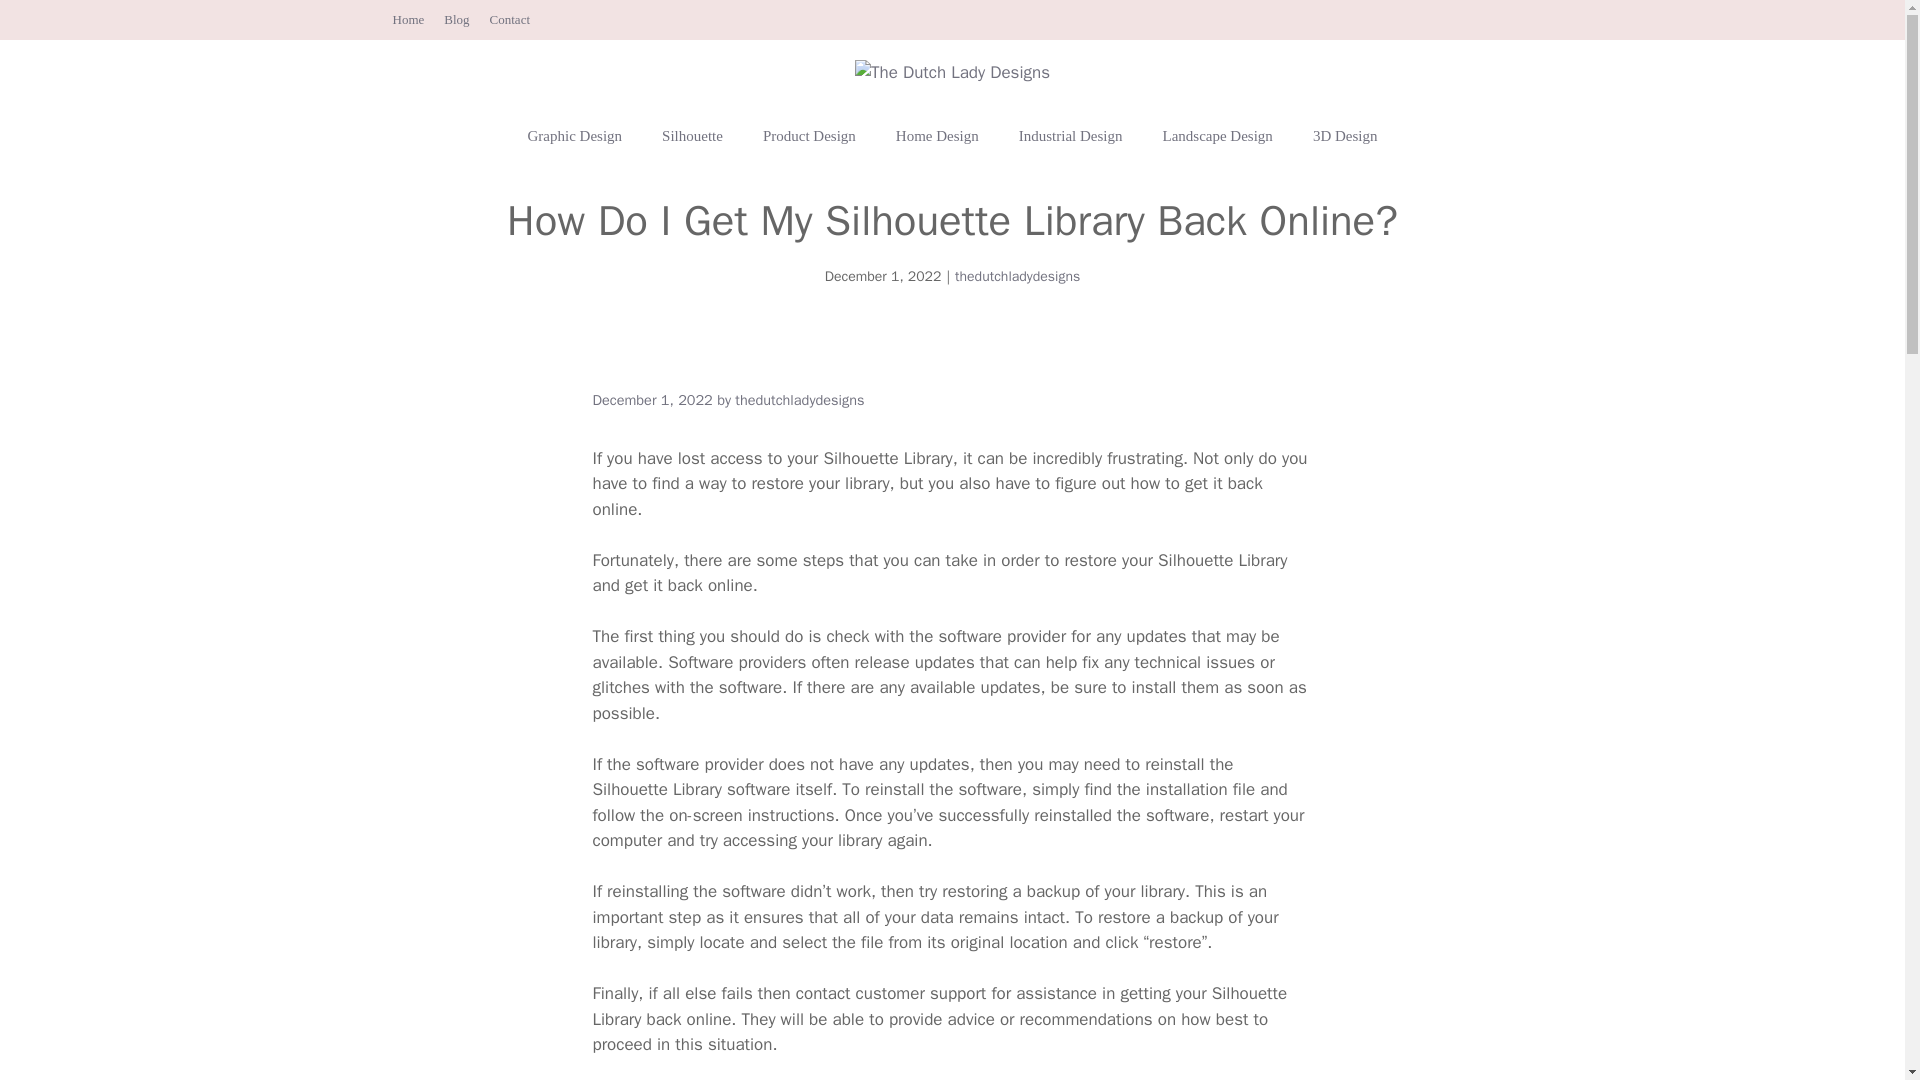 Image resolution: width=1920 pixels, height=1080 pixels. Describe the element at coordinates (1217, 136) in the screenshot. I see `Landscape Design` at that location.